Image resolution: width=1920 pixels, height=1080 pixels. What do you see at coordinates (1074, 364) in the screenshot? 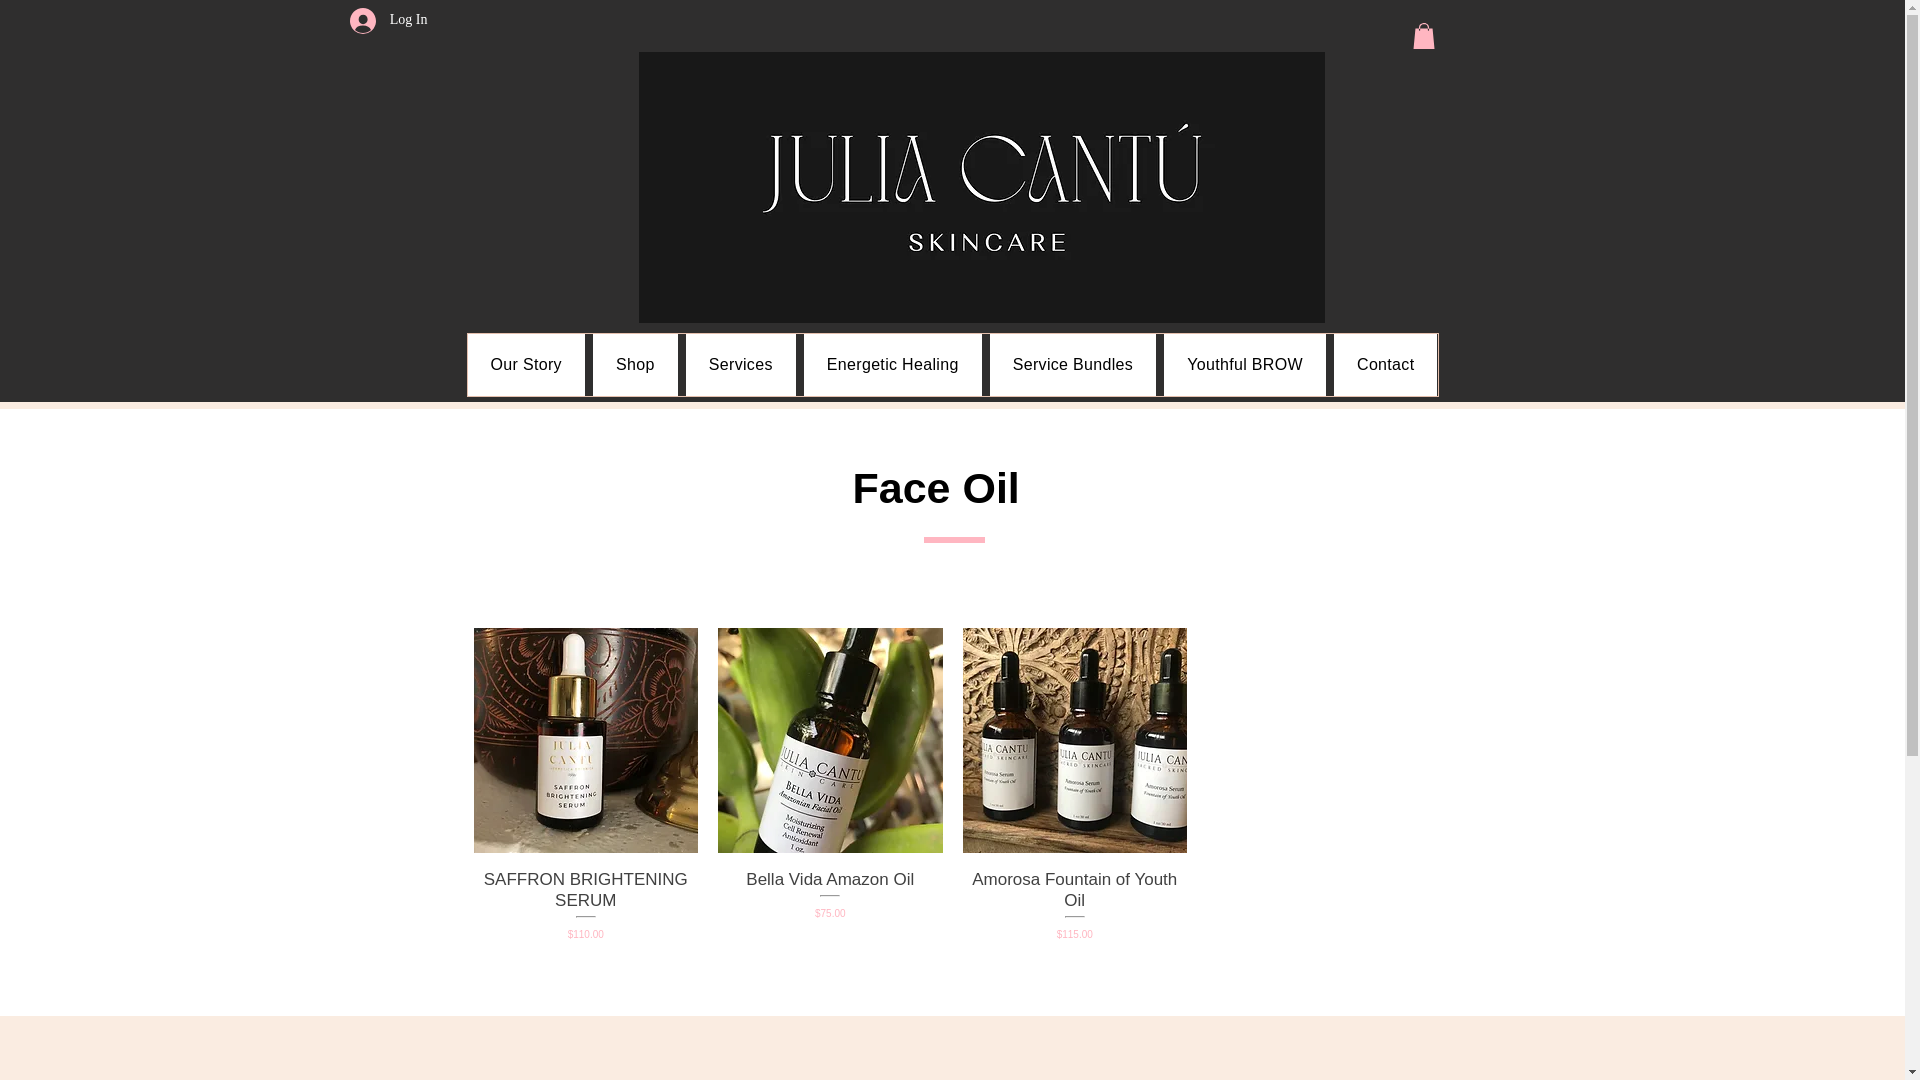
I see `Service Bundles` at bounding box center [1074, 364].